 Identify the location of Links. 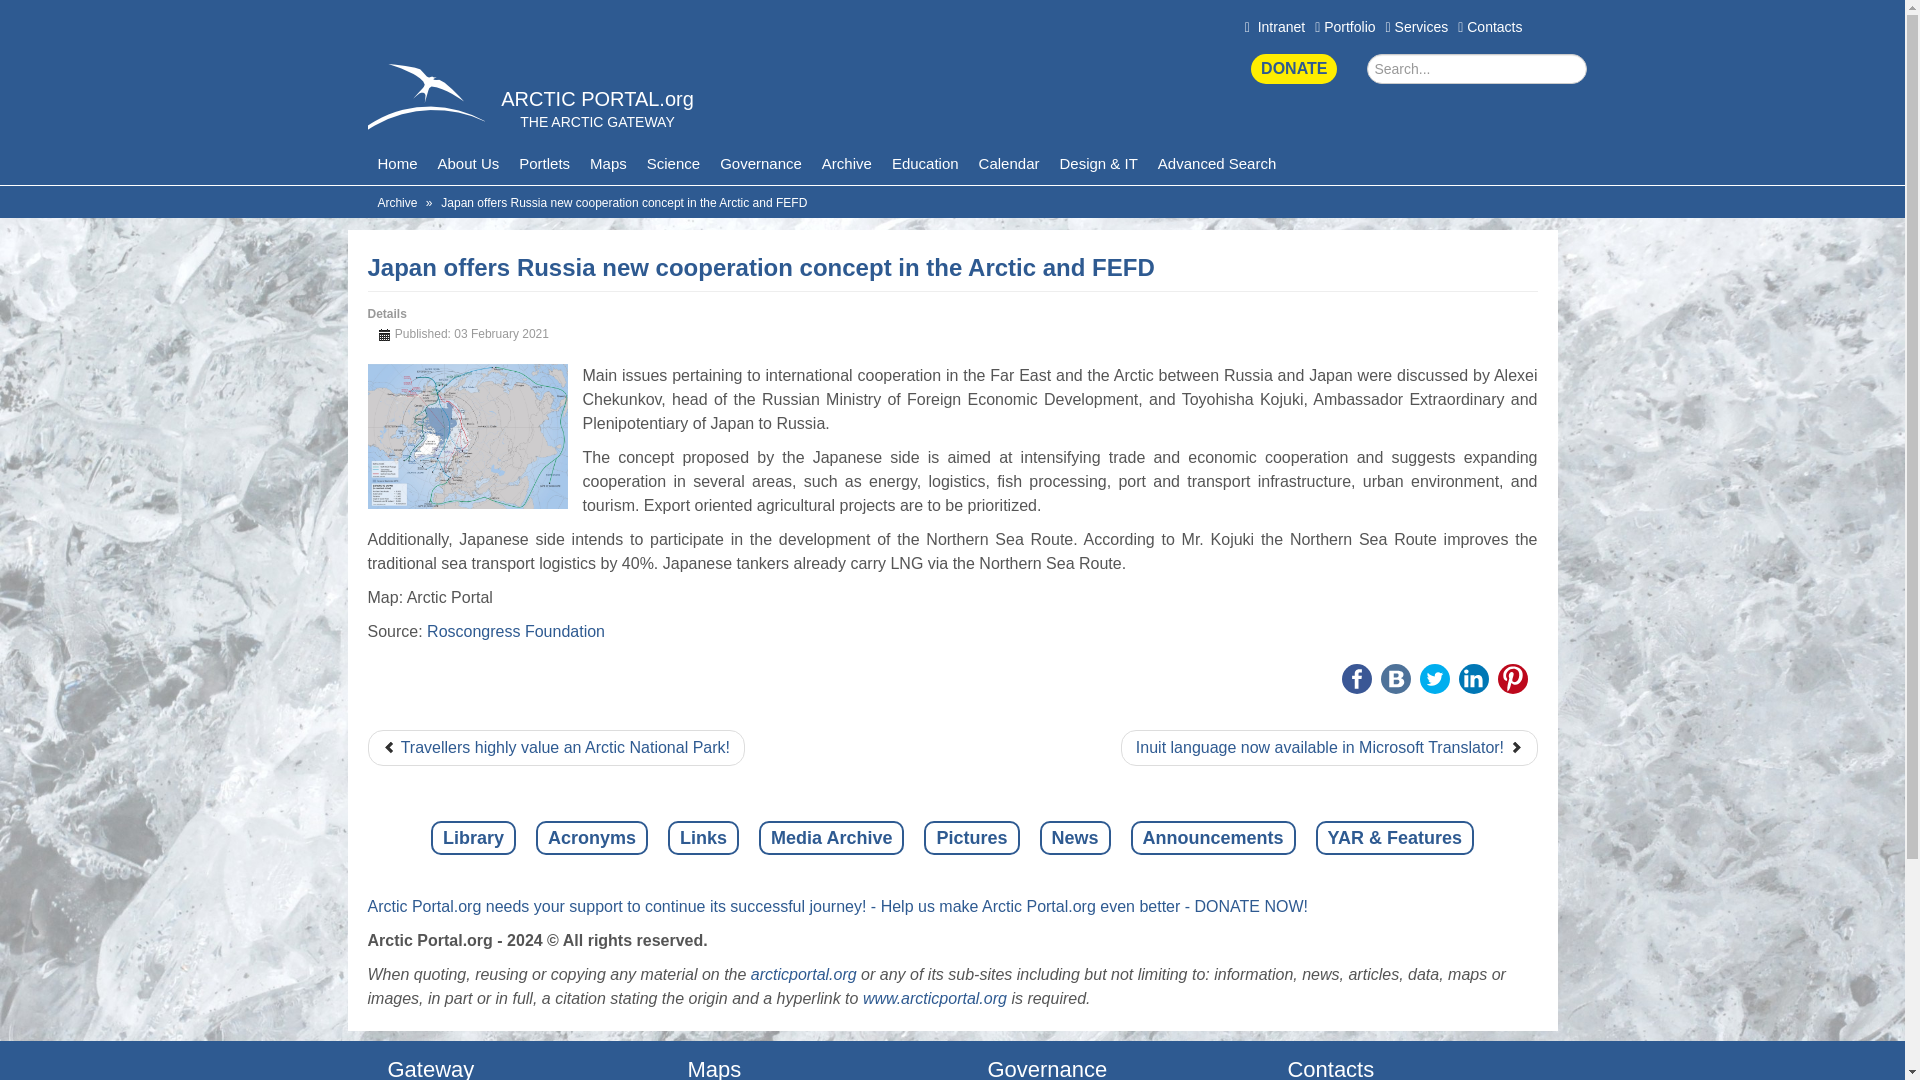
(704, 838).